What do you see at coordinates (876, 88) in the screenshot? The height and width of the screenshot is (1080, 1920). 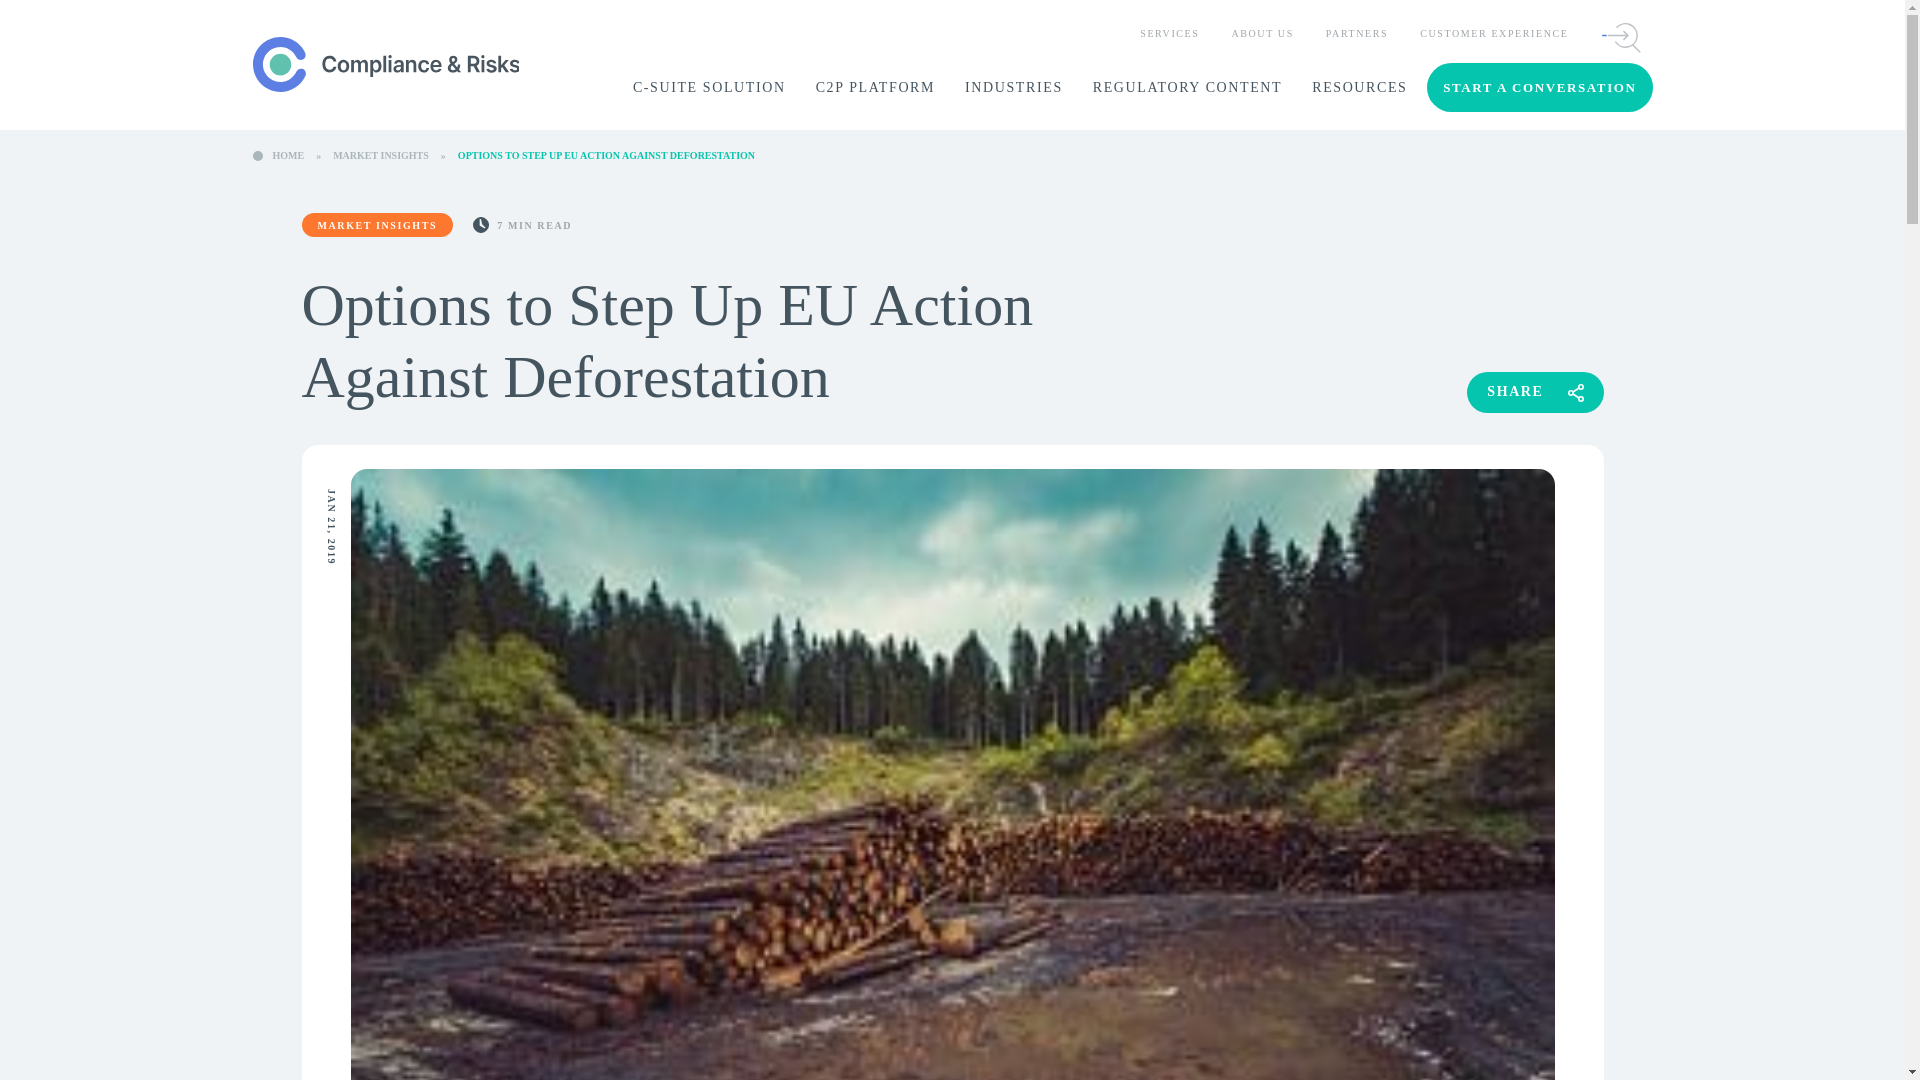 I see `C2P PLATFORM` at bounding box center [876, 88].